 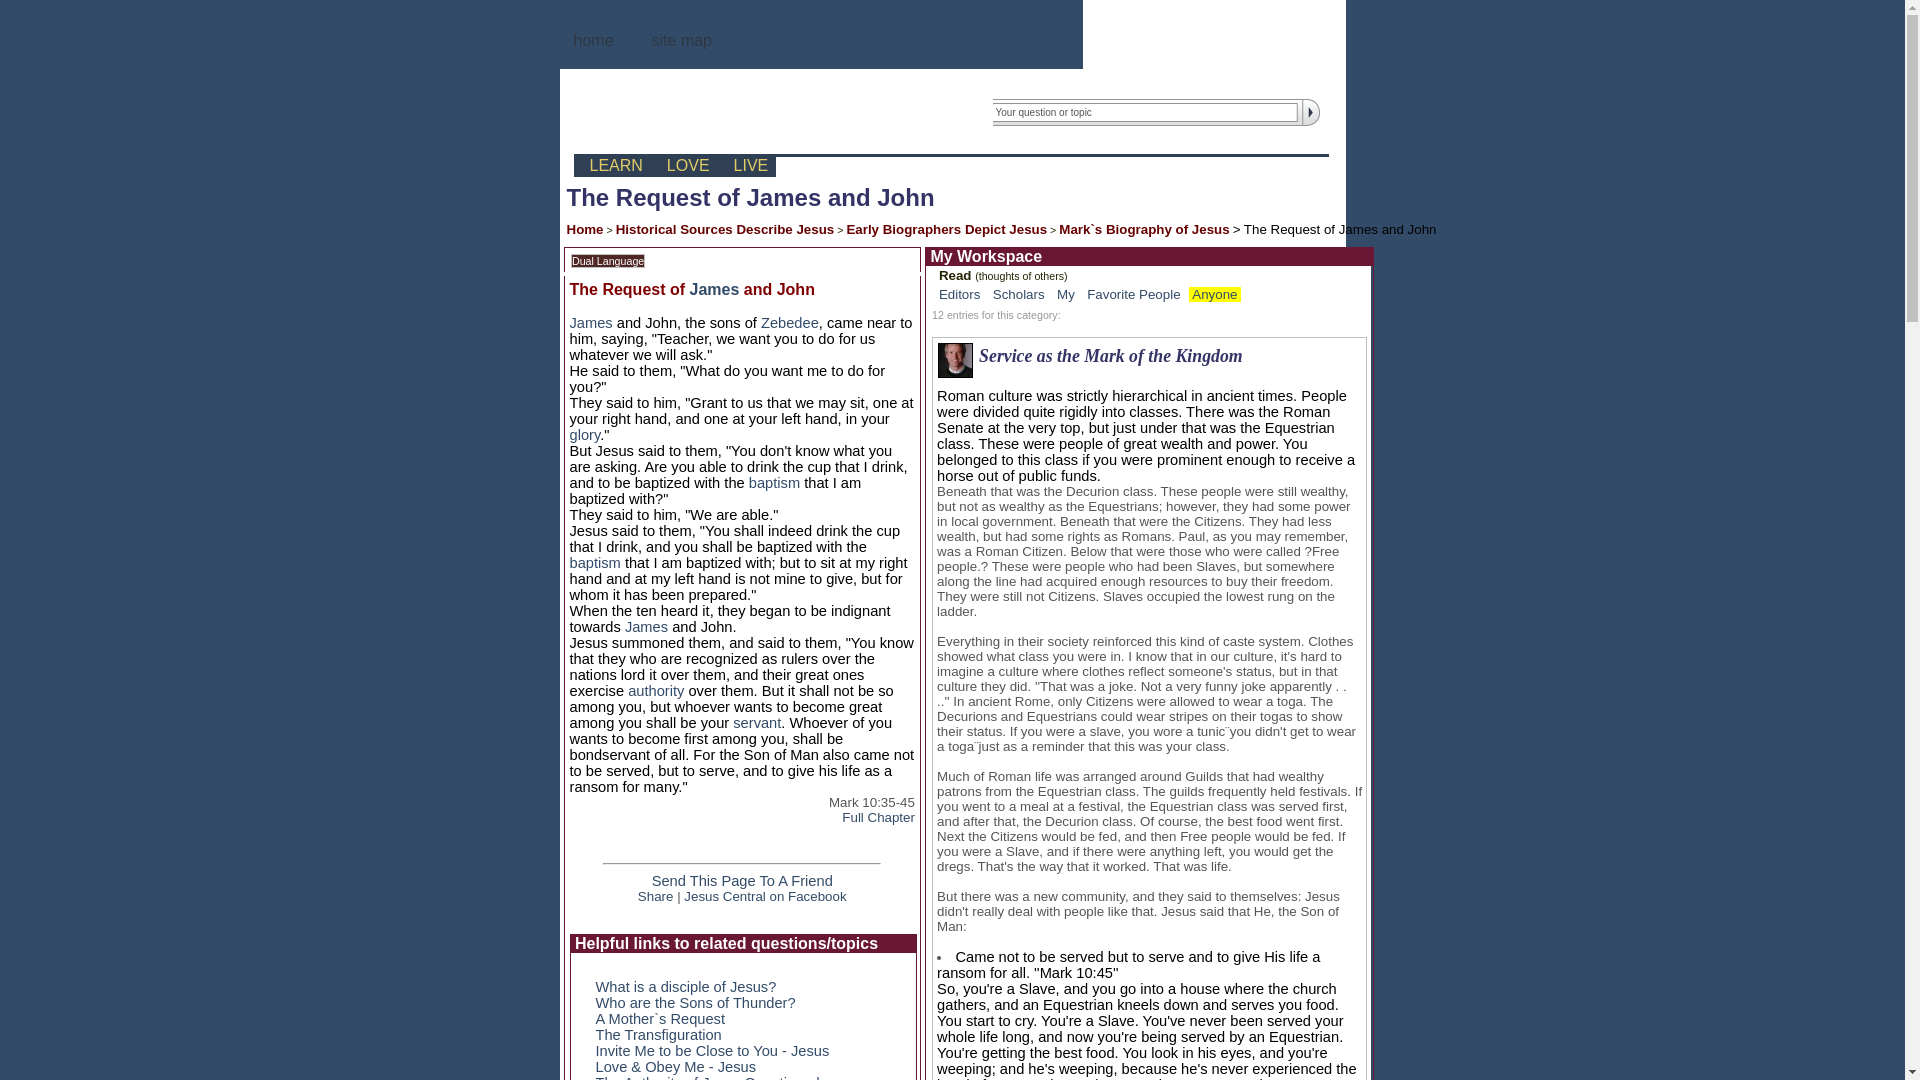 What do you see at coordinates (1133, 294) in the screenshot?
I see `Favorite People` at bounding box center [1133, 294].